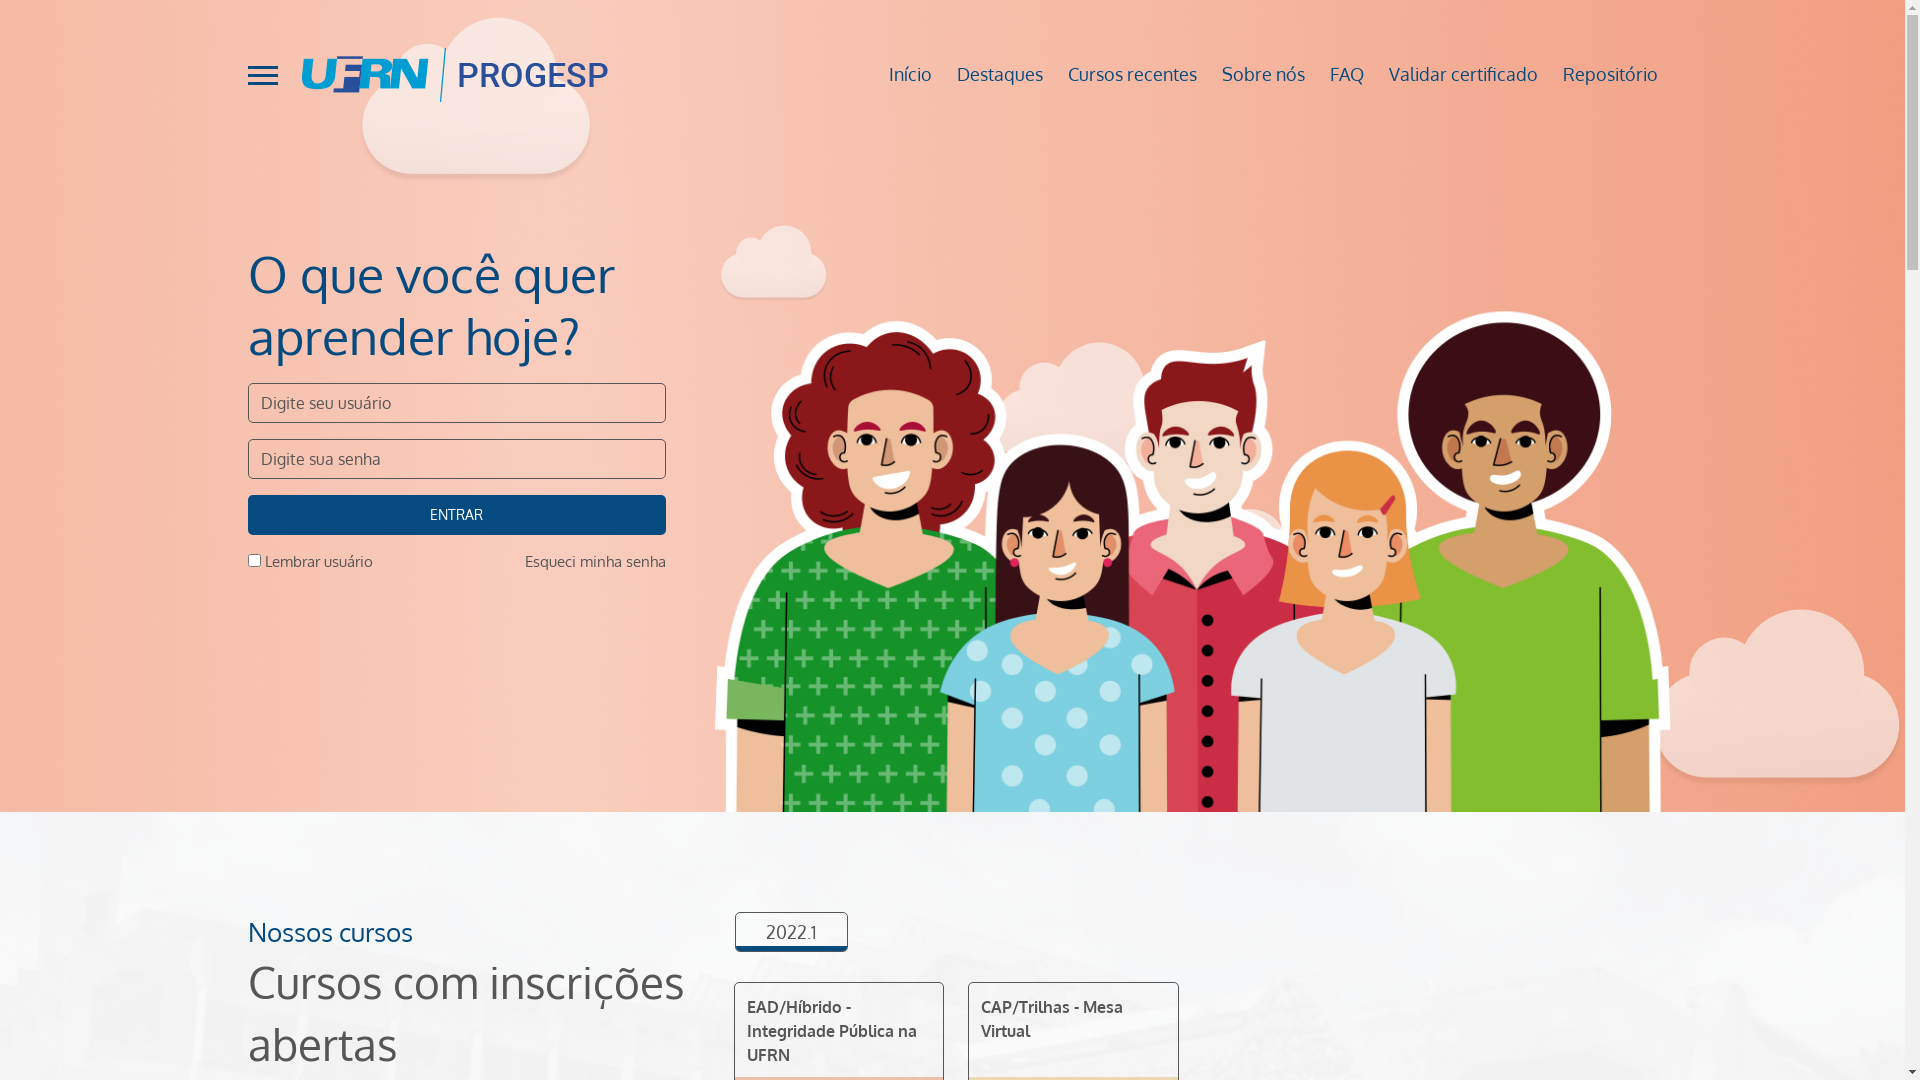 This screenshot has height=1080, width=1920. What do you see at coordinates (988, 74) in the screenshot?
I see `Destaques` at bounding box center [988, 74].